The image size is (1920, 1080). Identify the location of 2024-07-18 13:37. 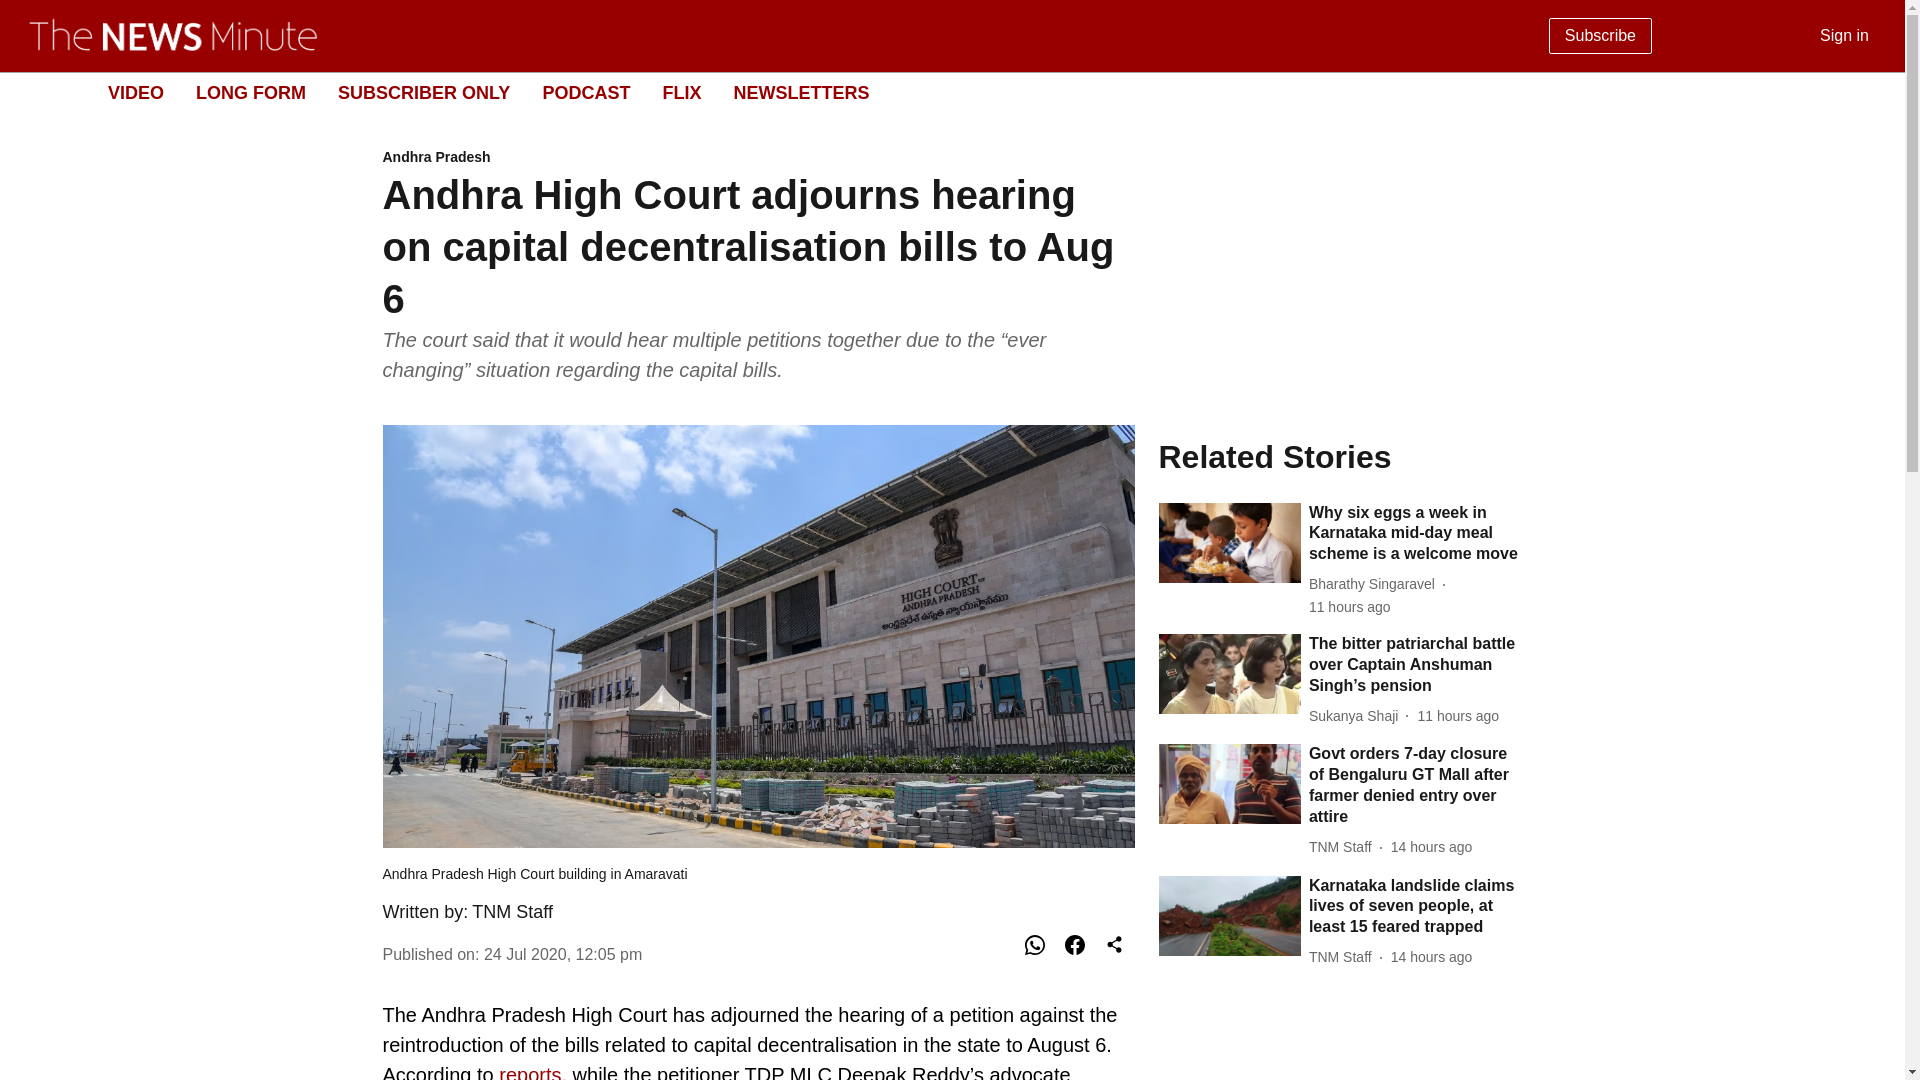
(1350, 607).